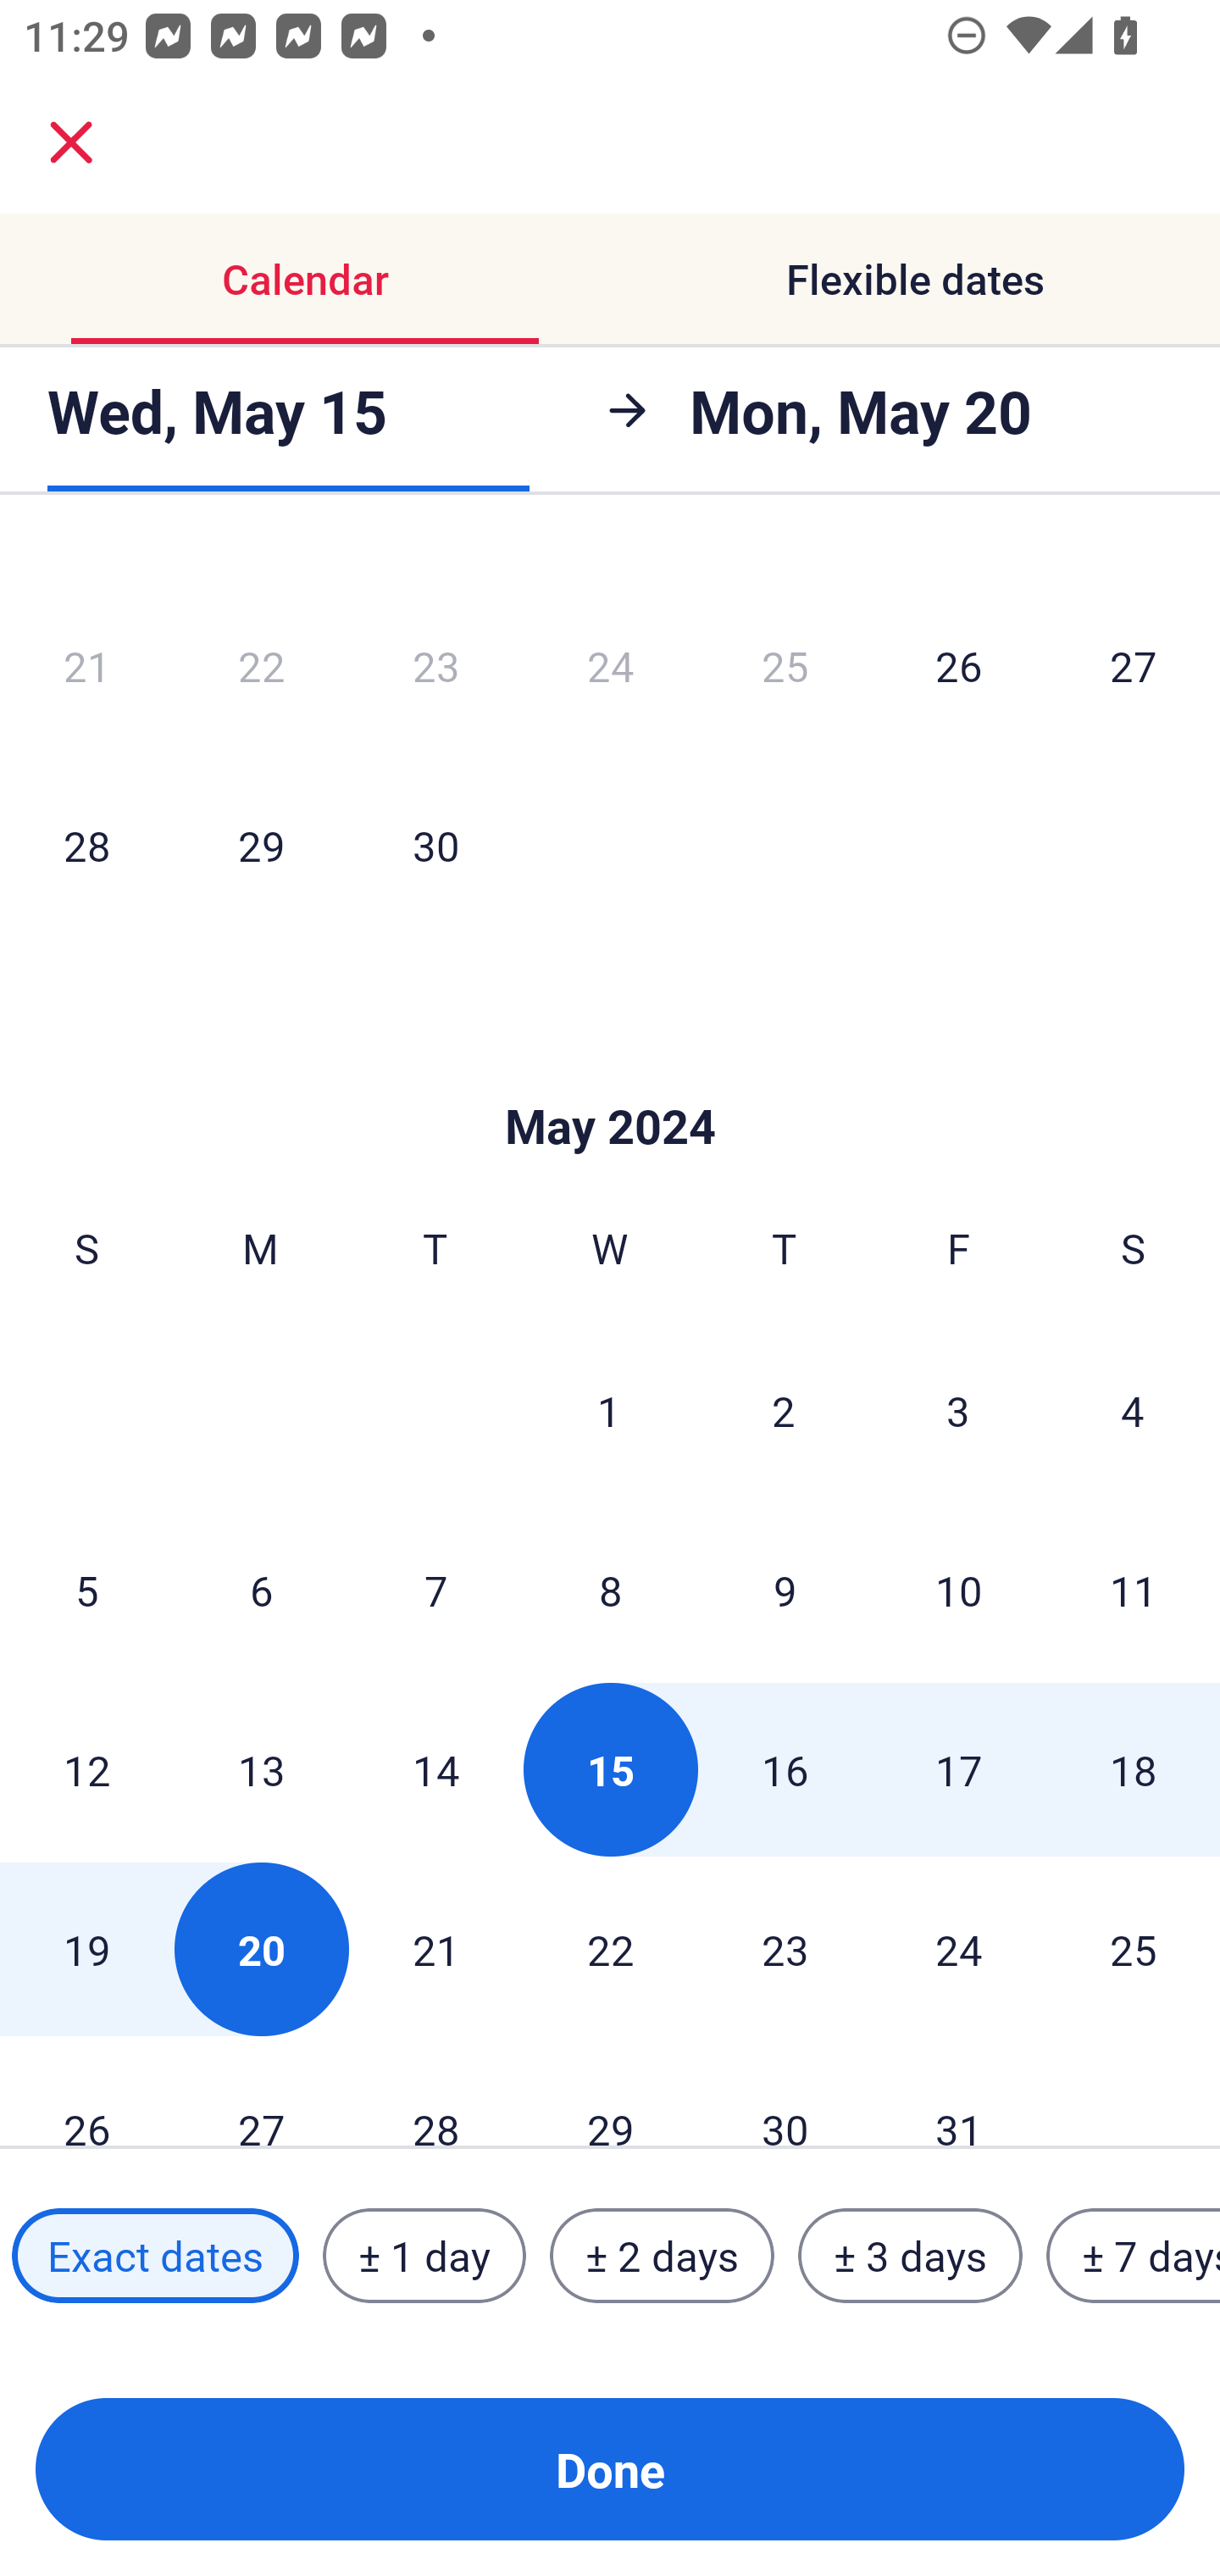  I want to click on 30 Thursday, May 30, 2024, so click(785, 2094).